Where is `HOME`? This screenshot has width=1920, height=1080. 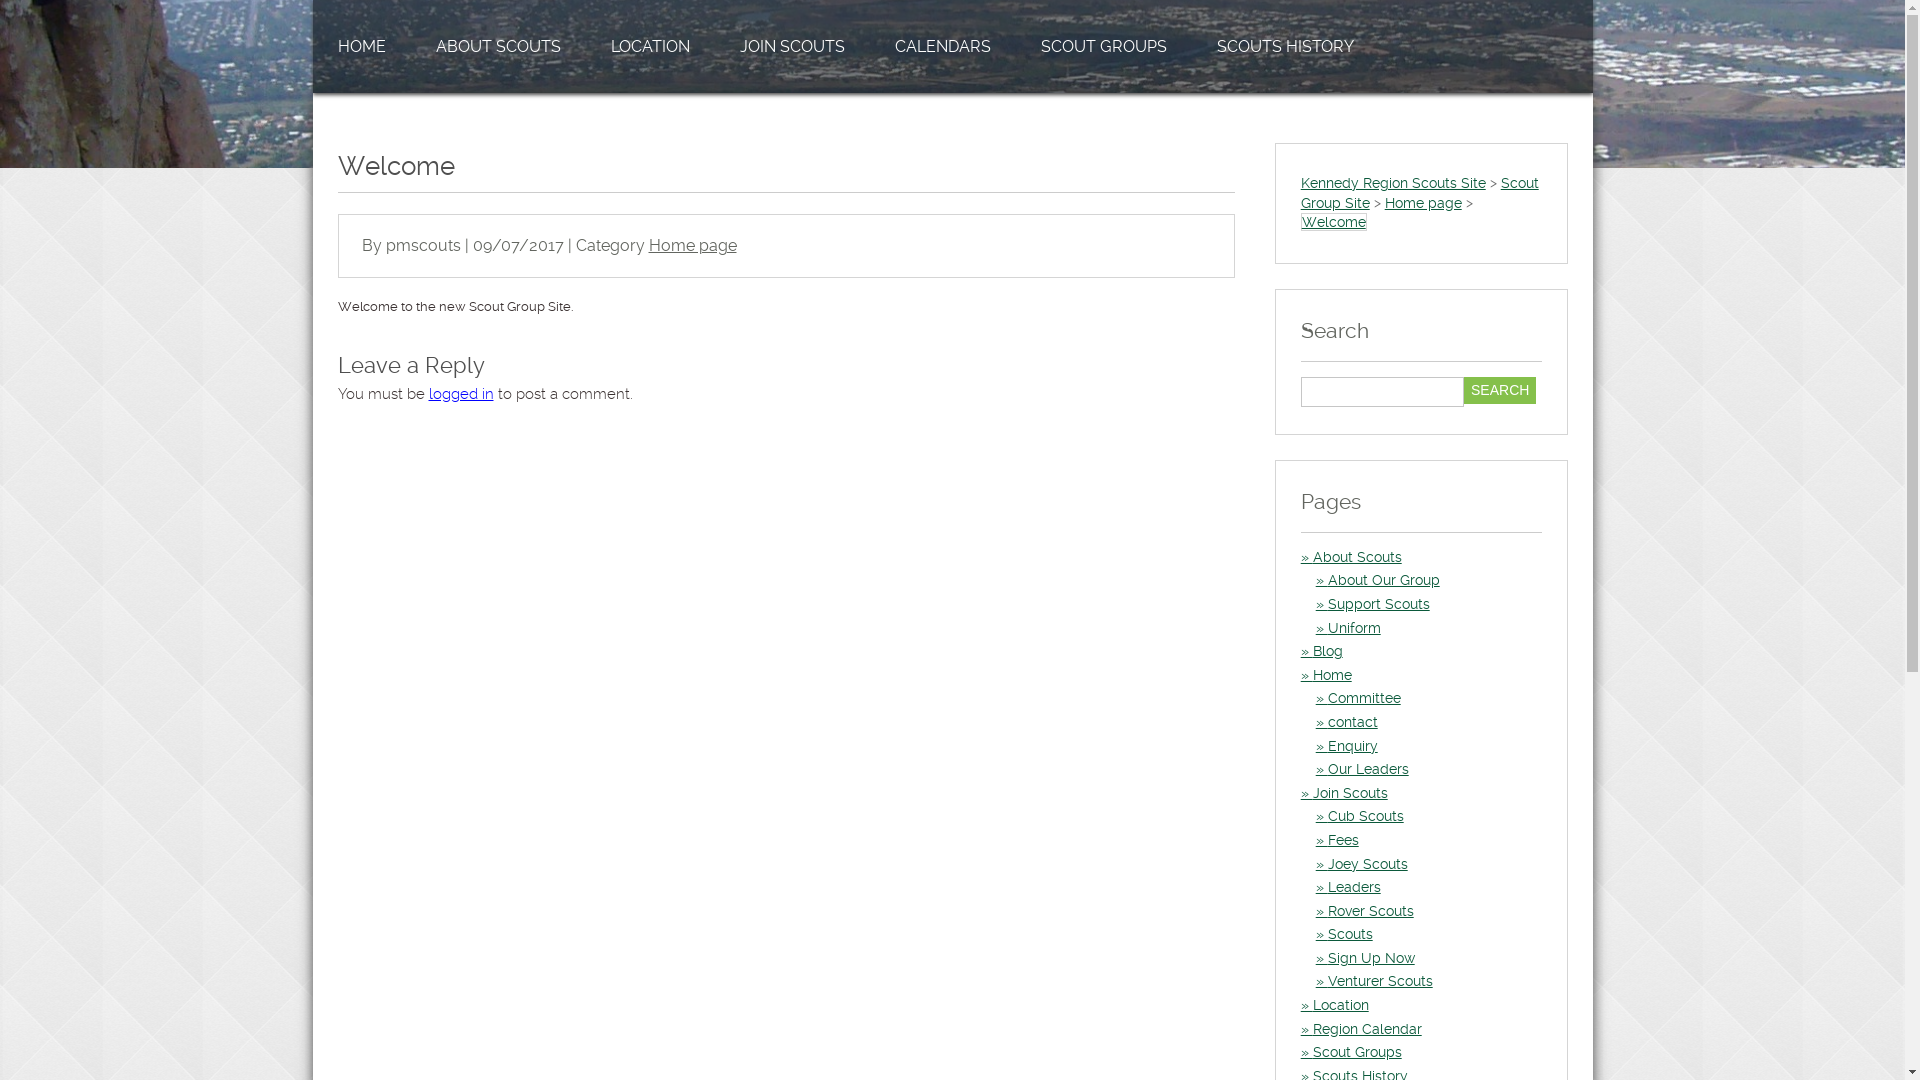
HOME is located at coordinates (361, 46).